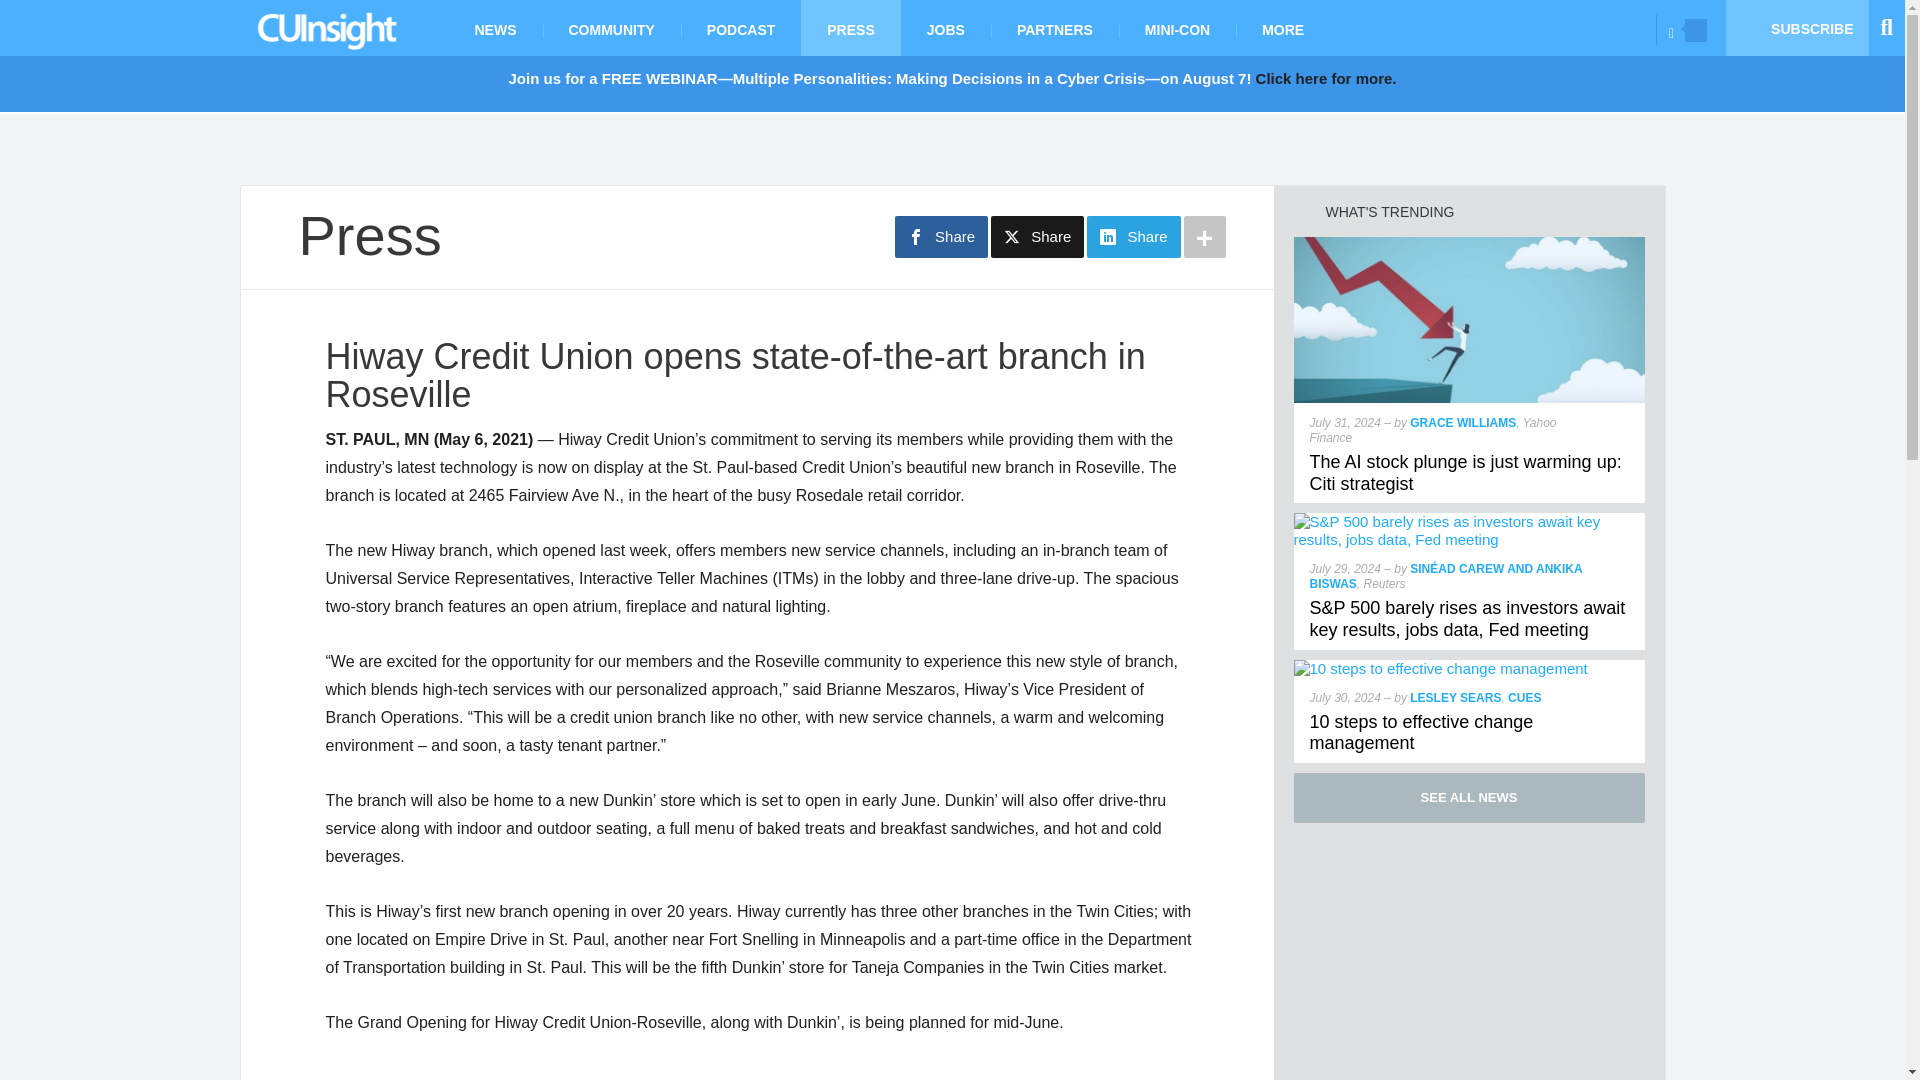 Image resolution: width=1920 pixels, height=1080 pixels. What do you see at coordinates (850, 28) in the screenshot?
I see `PRESS` at bounding box center [850, 28].